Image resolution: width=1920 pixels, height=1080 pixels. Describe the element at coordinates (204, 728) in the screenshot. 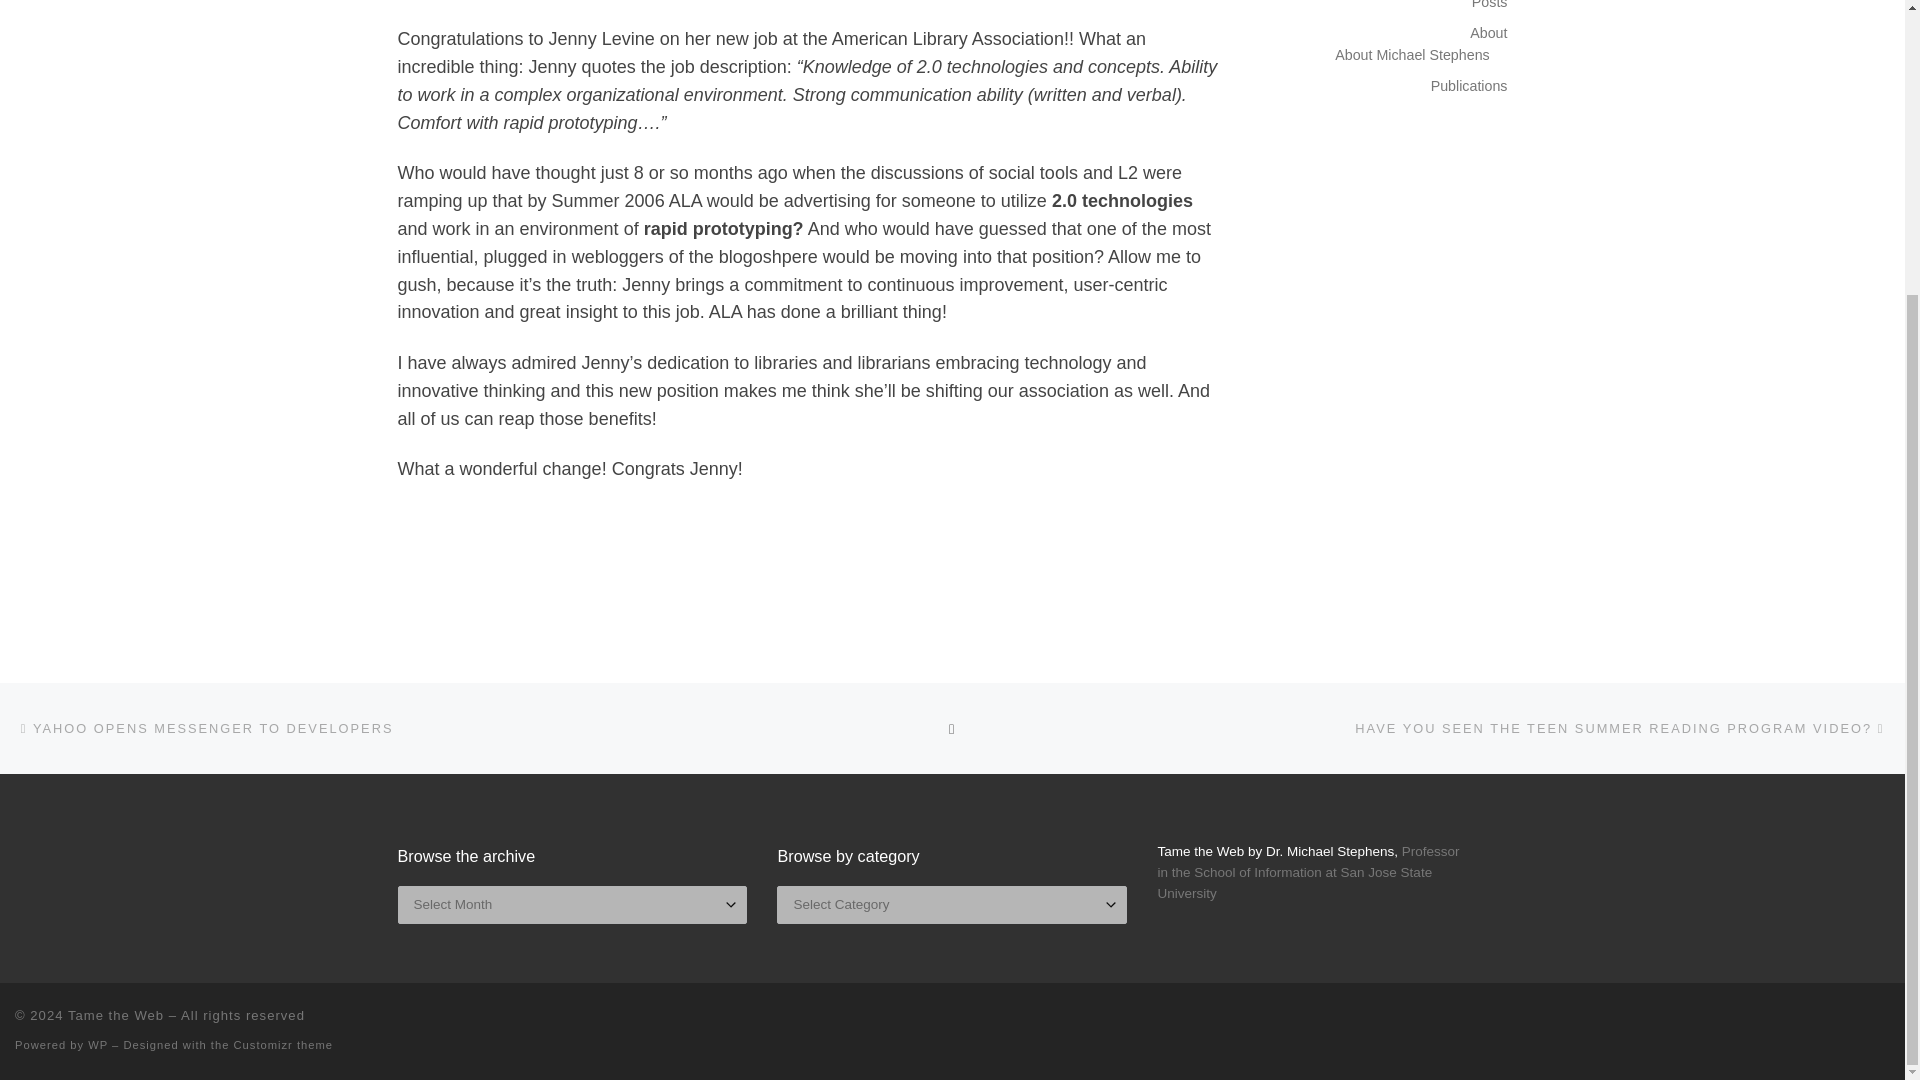

I see `YAHOO OPENS MESSENGER TO DEVELOPERS` at that location.